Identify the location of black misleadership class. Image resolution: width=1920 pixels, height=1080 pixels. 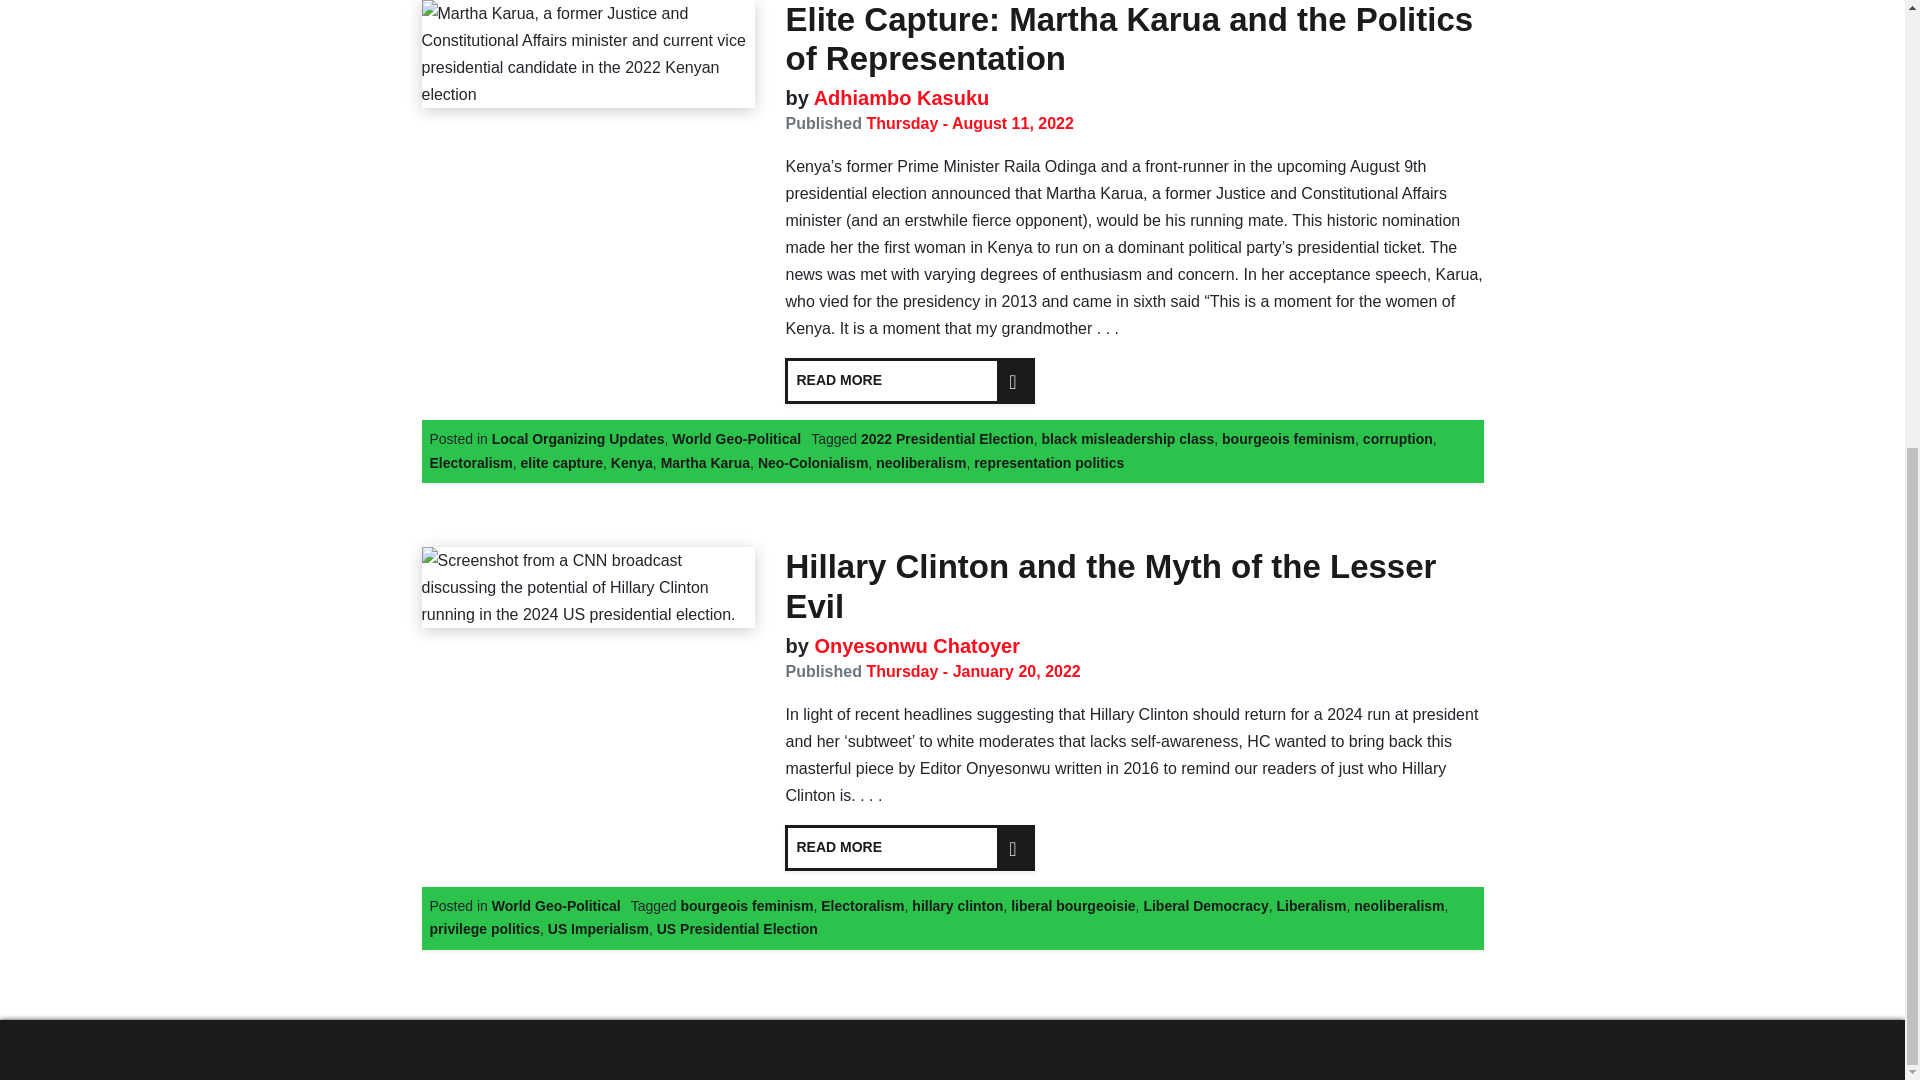
(1126, 438).